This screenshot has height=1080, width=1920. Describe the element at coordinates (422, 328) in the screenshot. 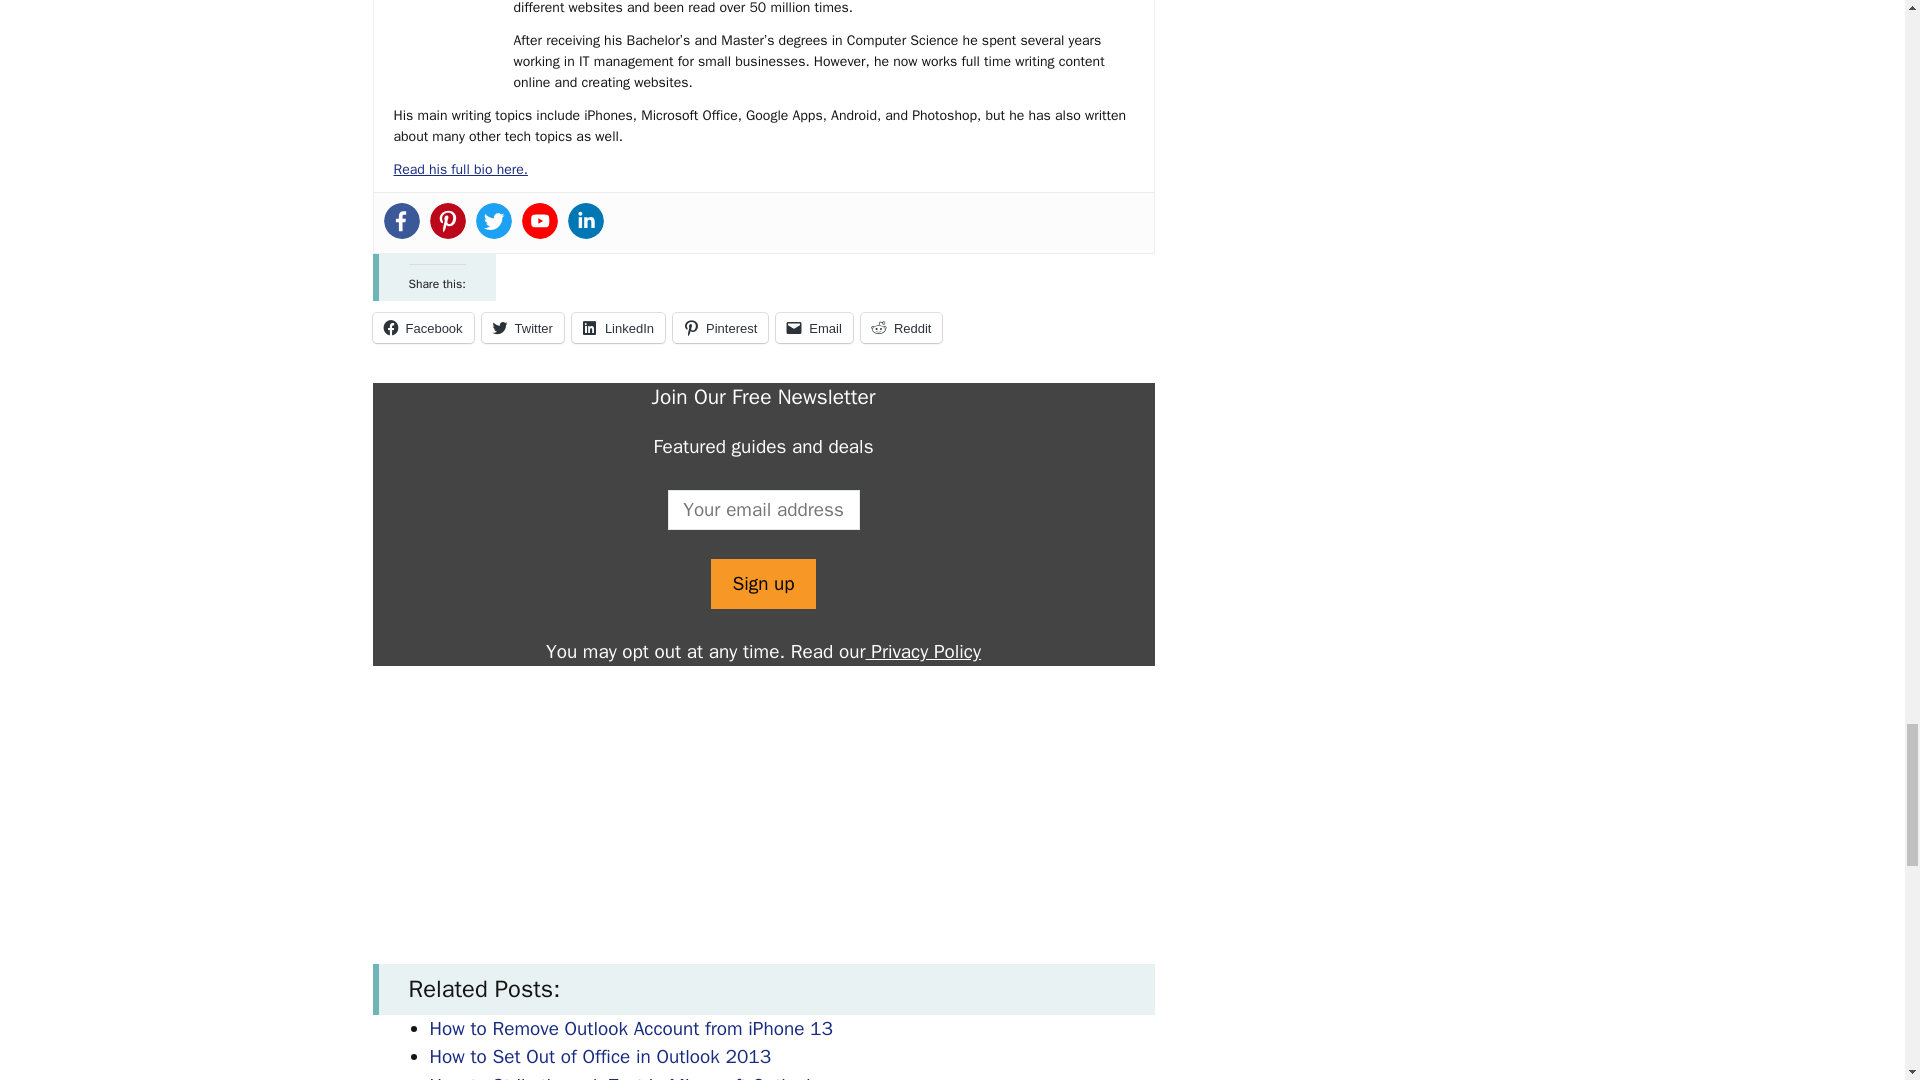

I see `Facebook` at that location.